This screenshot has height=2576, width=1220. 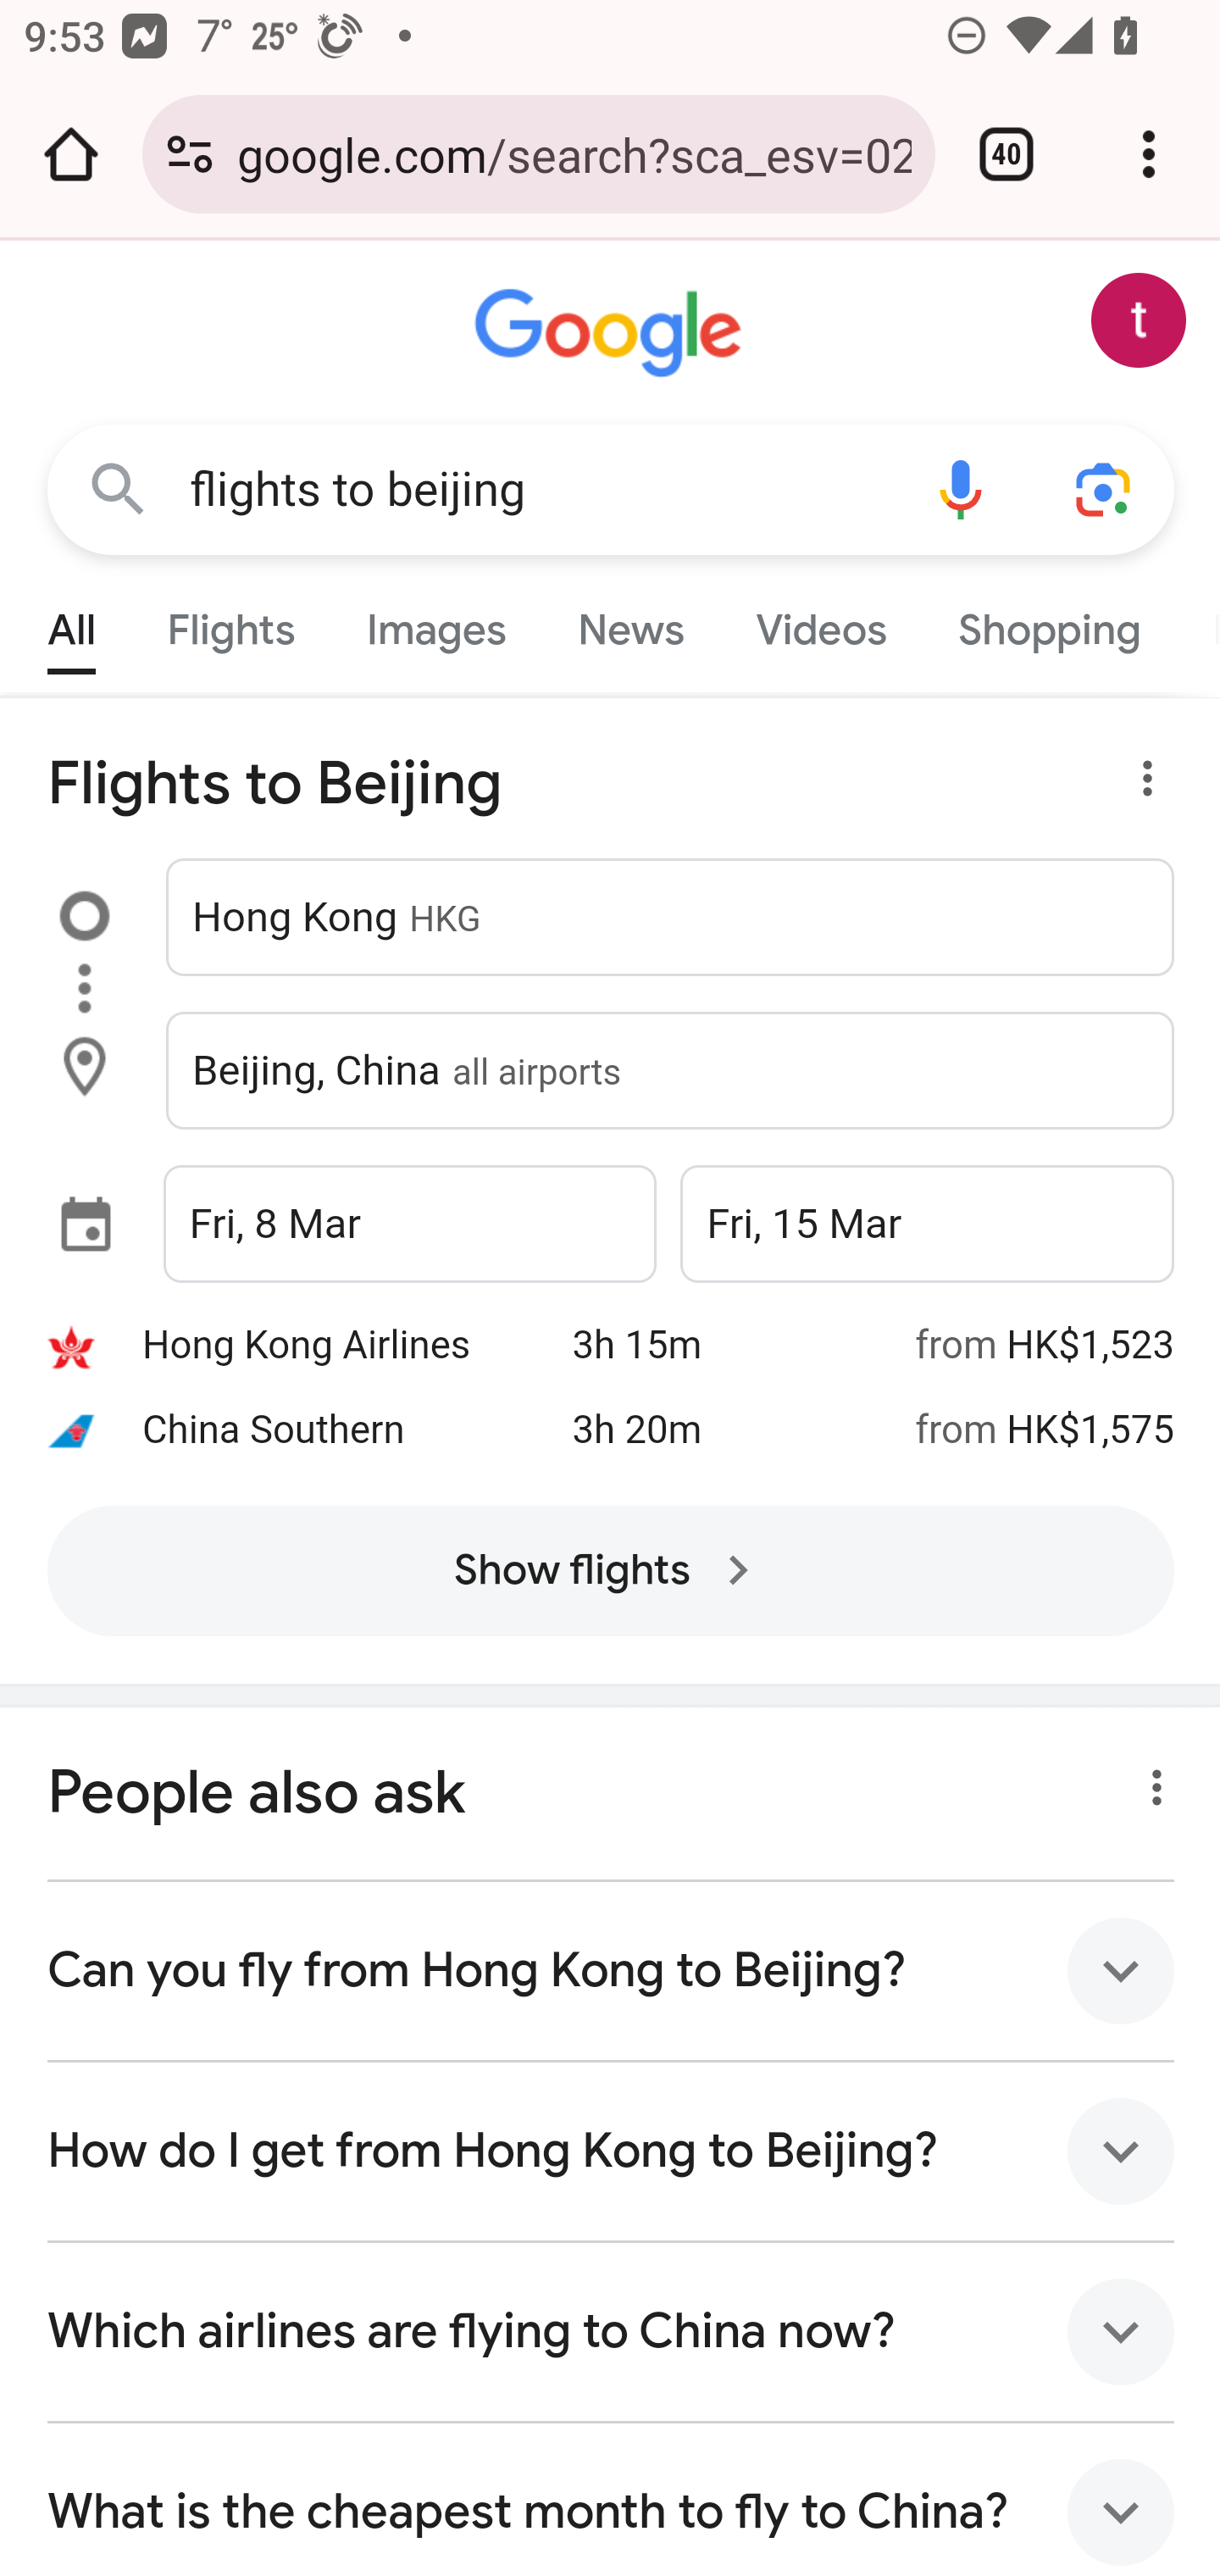 What do you see at coordinates (436, 622) in the screenshot?
I see `Images` at bounding box center [436, 622].